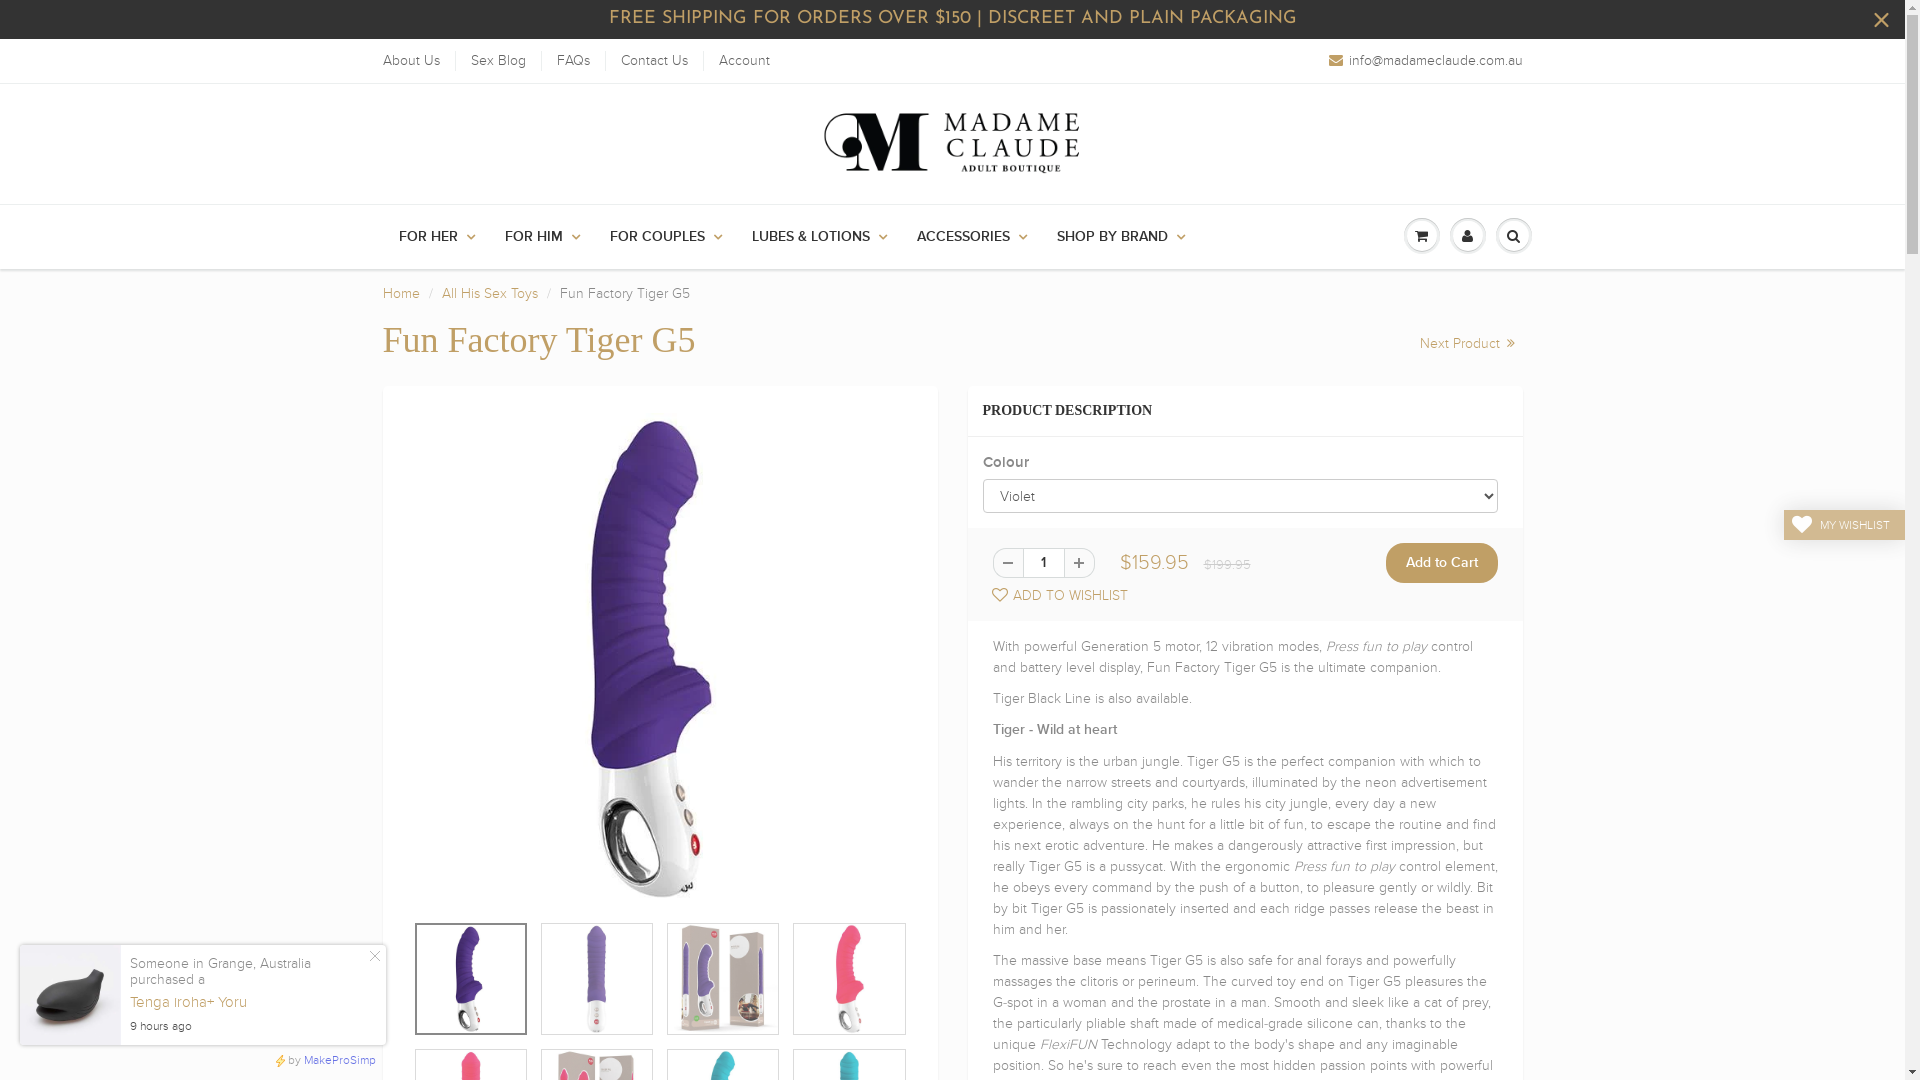  I want to click on Account, so click(744, 61).